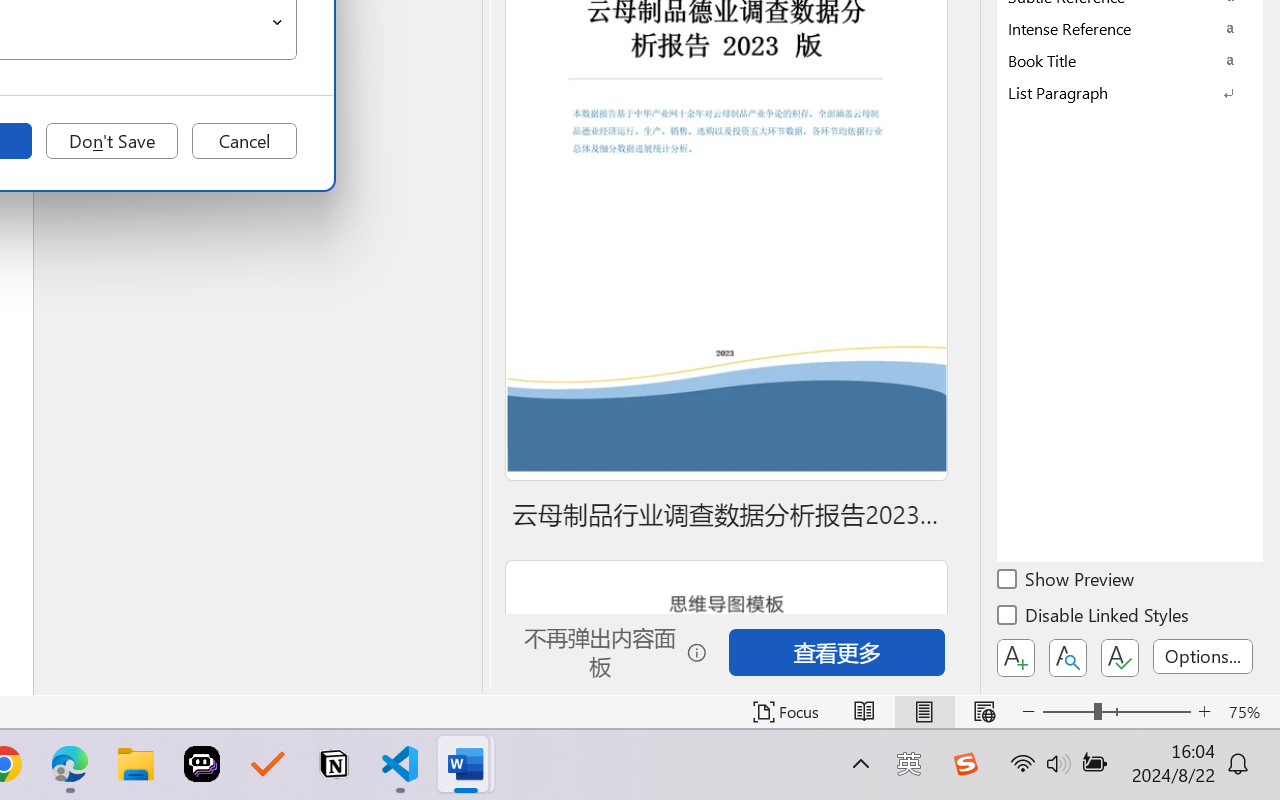 The image size is (1280, 800). I want to click on Zoom In, so click(1204, 712).